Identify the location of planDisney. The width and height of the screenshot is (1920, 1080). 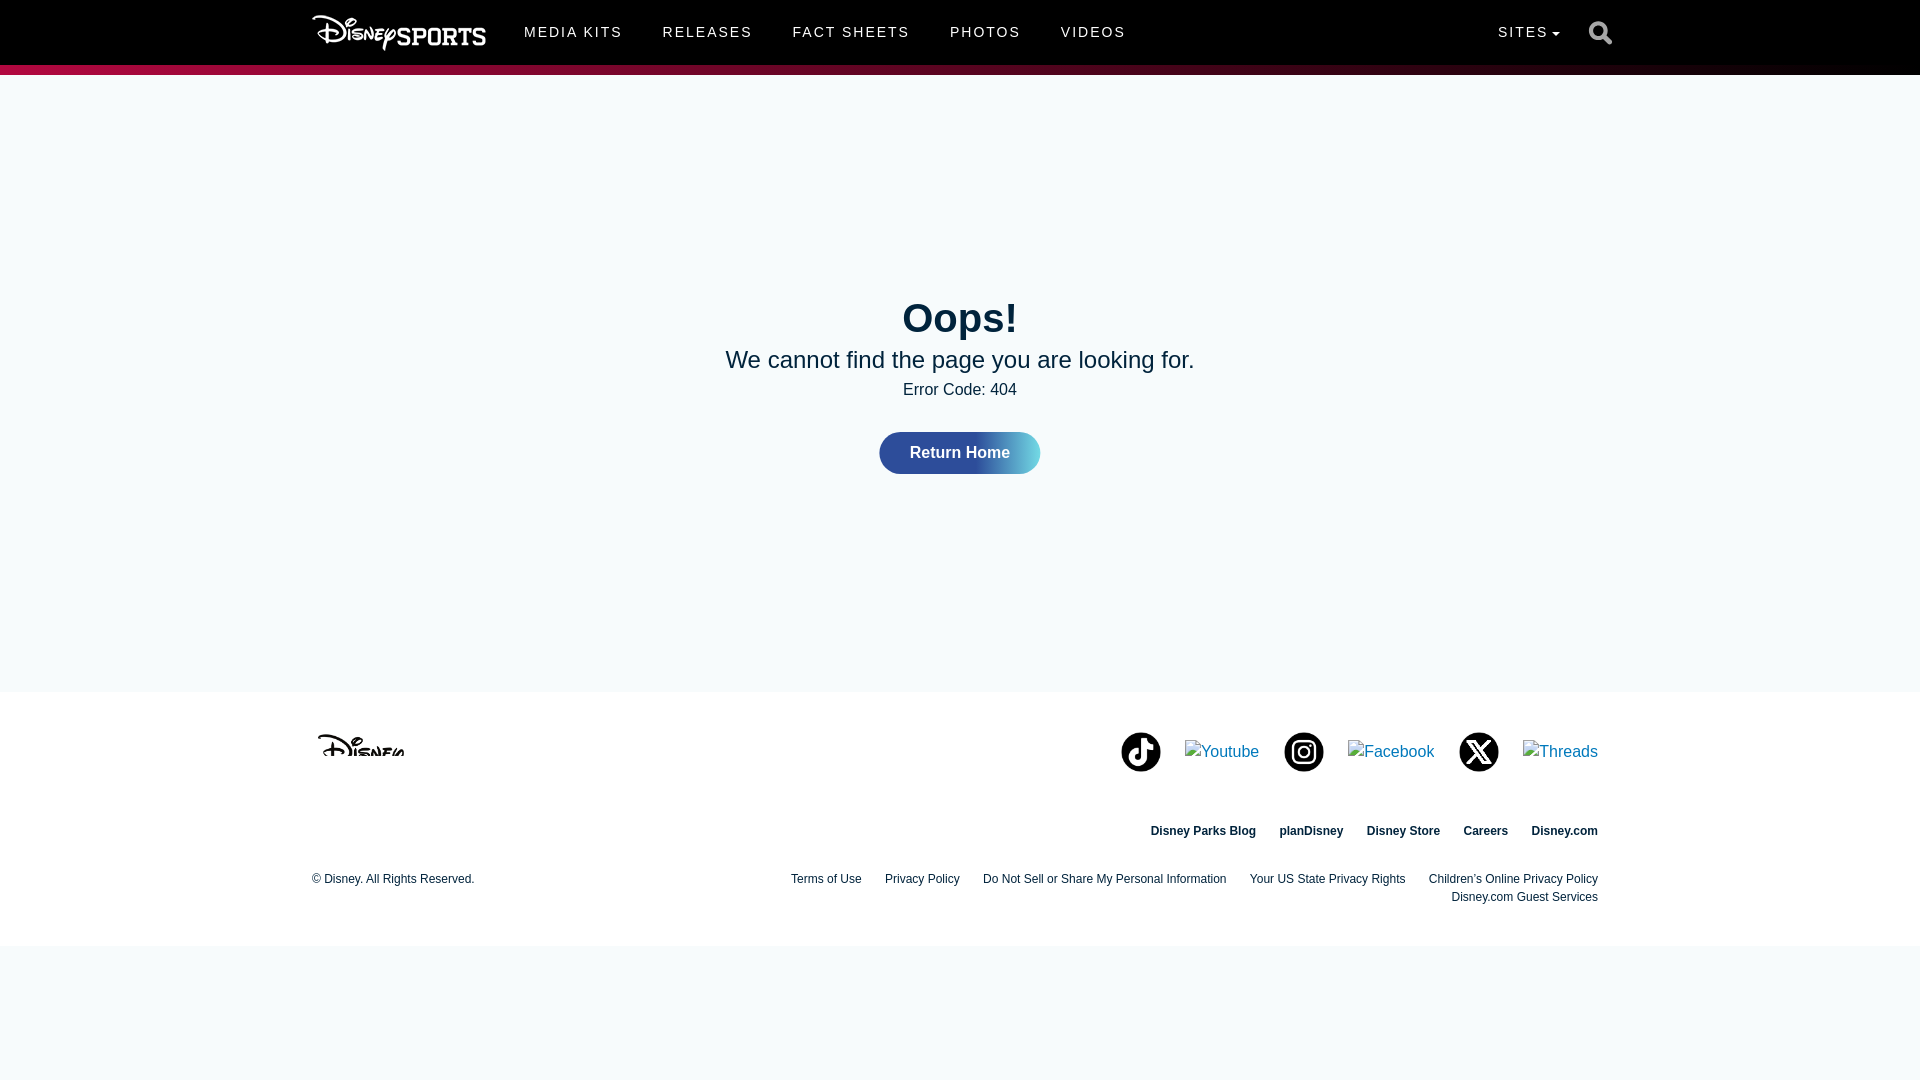
(1485, 831).